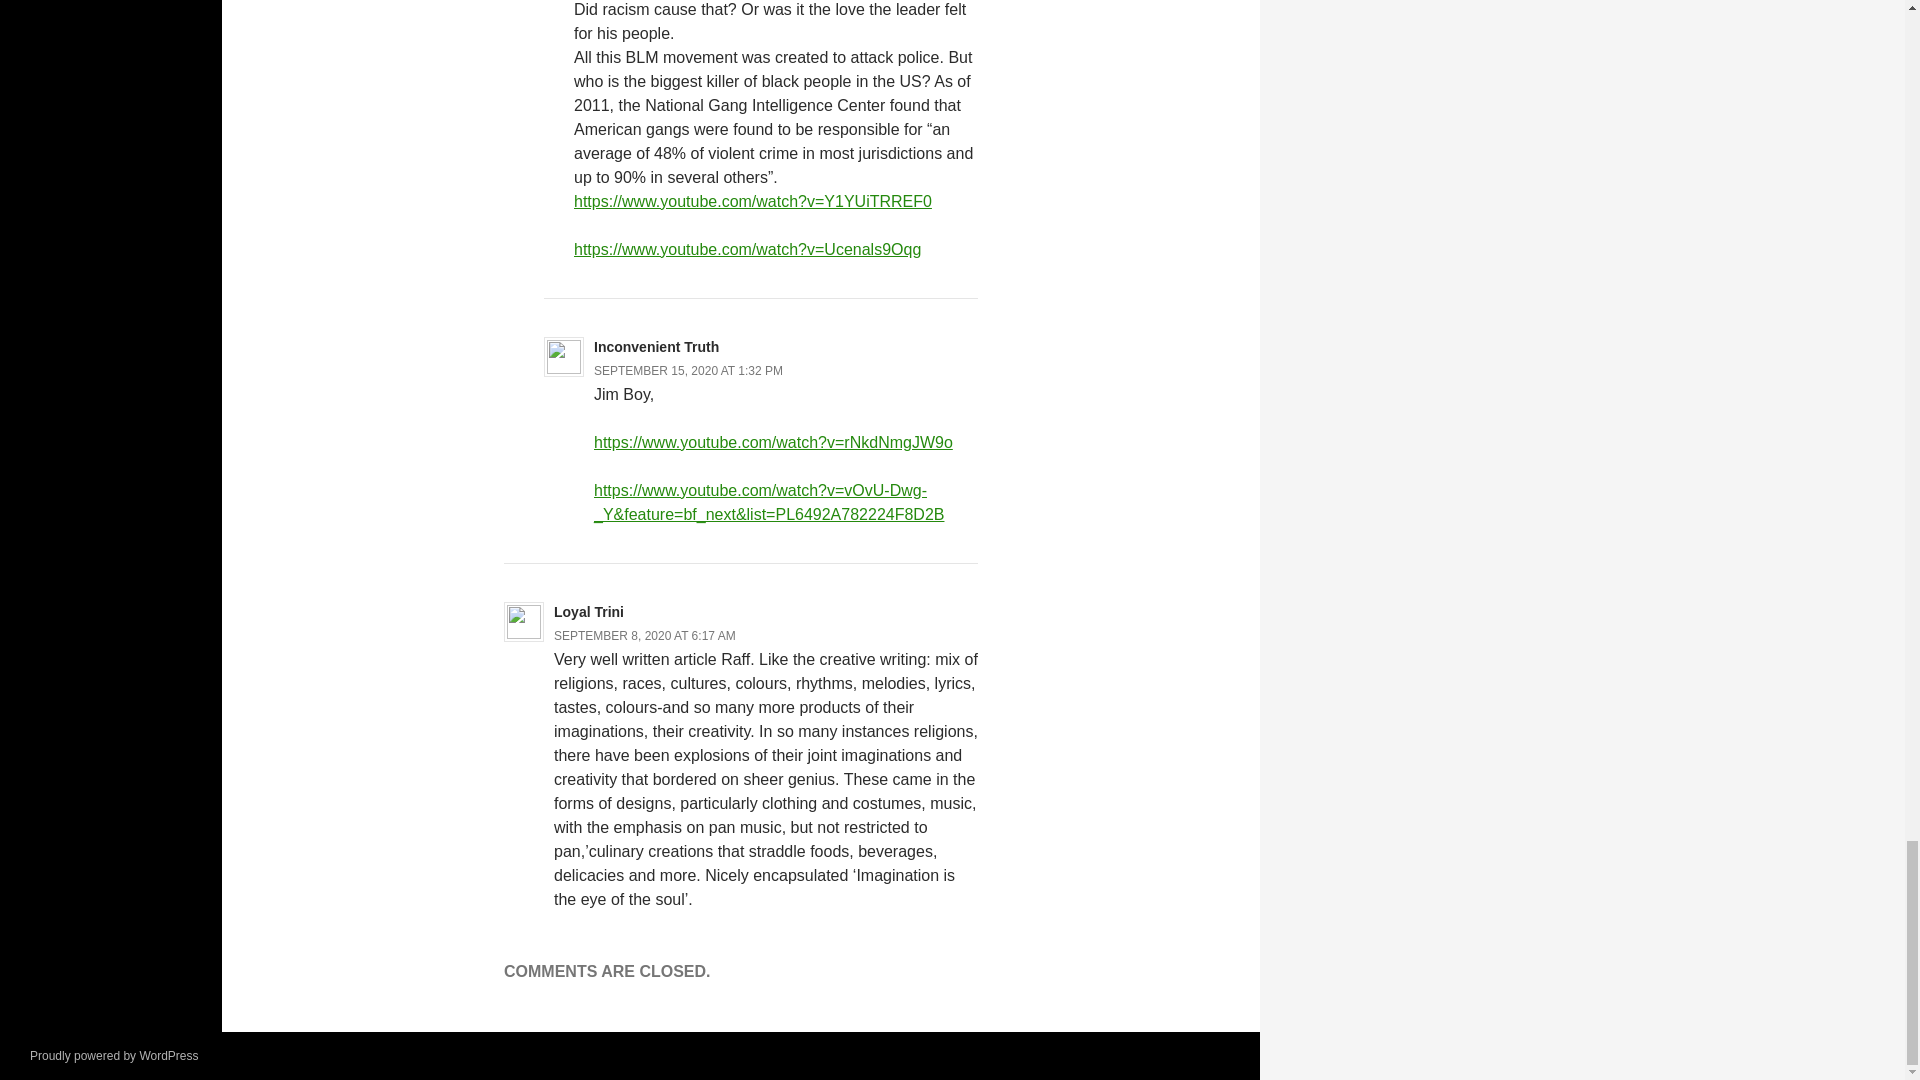 The width and height of the screenshot is (1920, 1080). I want to click on SEPTEMBER 15, 2020 AT 1:32 PM, so click(688, 370).